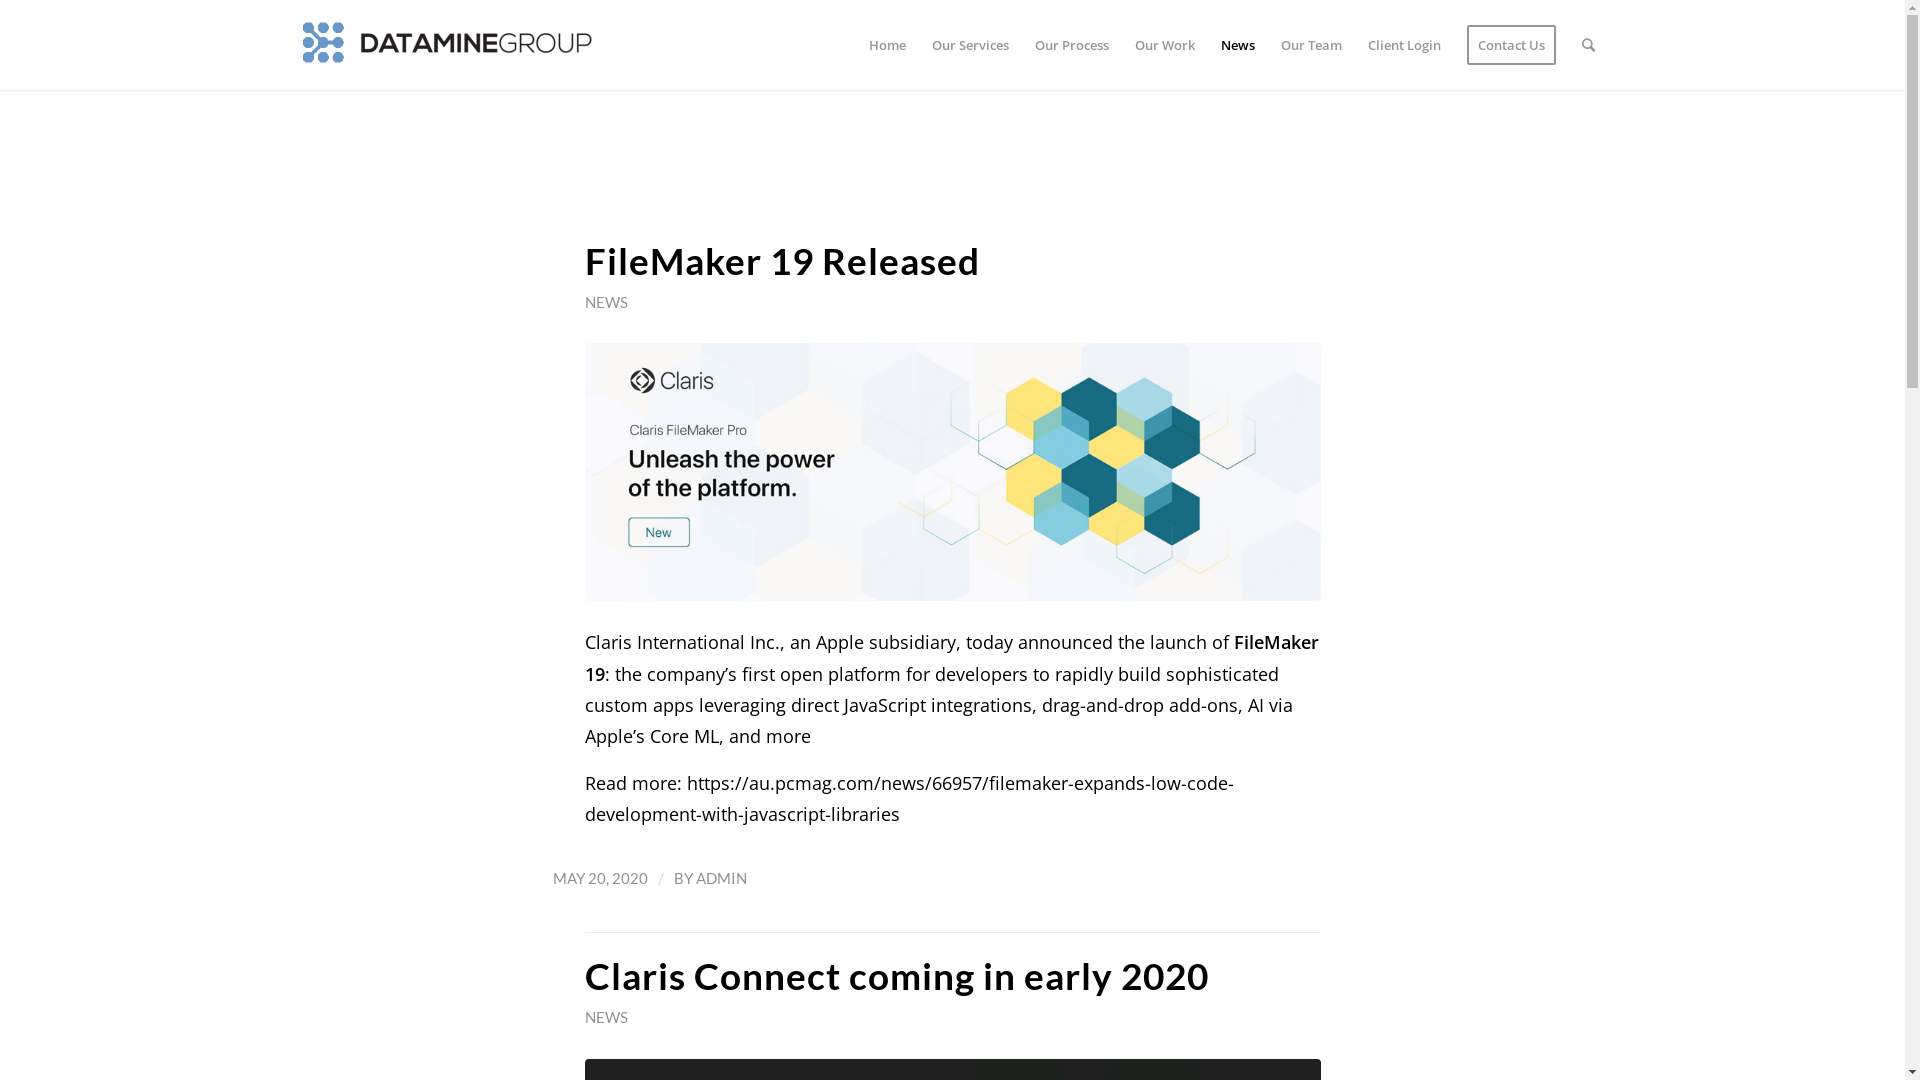  I want to click on FileMaker 19 Released, so click(782, 261).